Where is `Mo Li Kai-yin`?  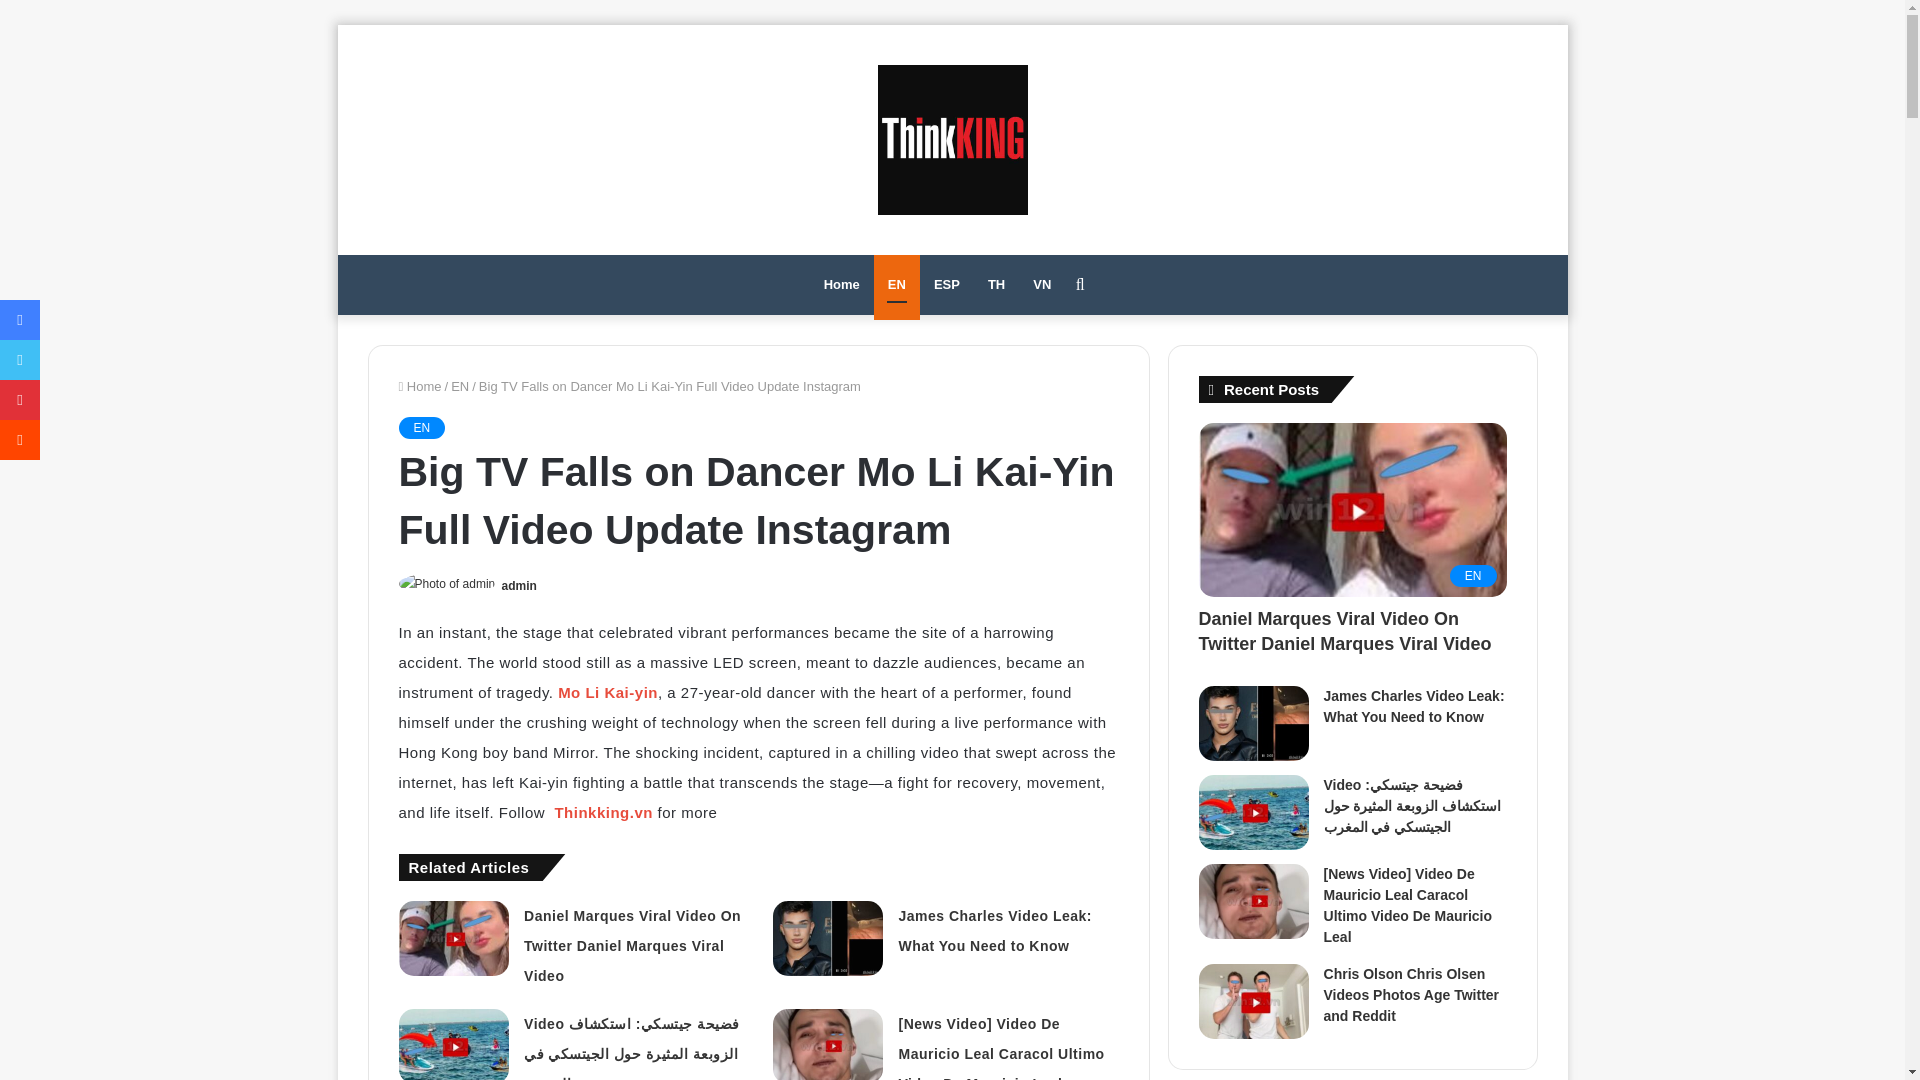
Mo Li Kai-yin is located at coordinates (608, 692).